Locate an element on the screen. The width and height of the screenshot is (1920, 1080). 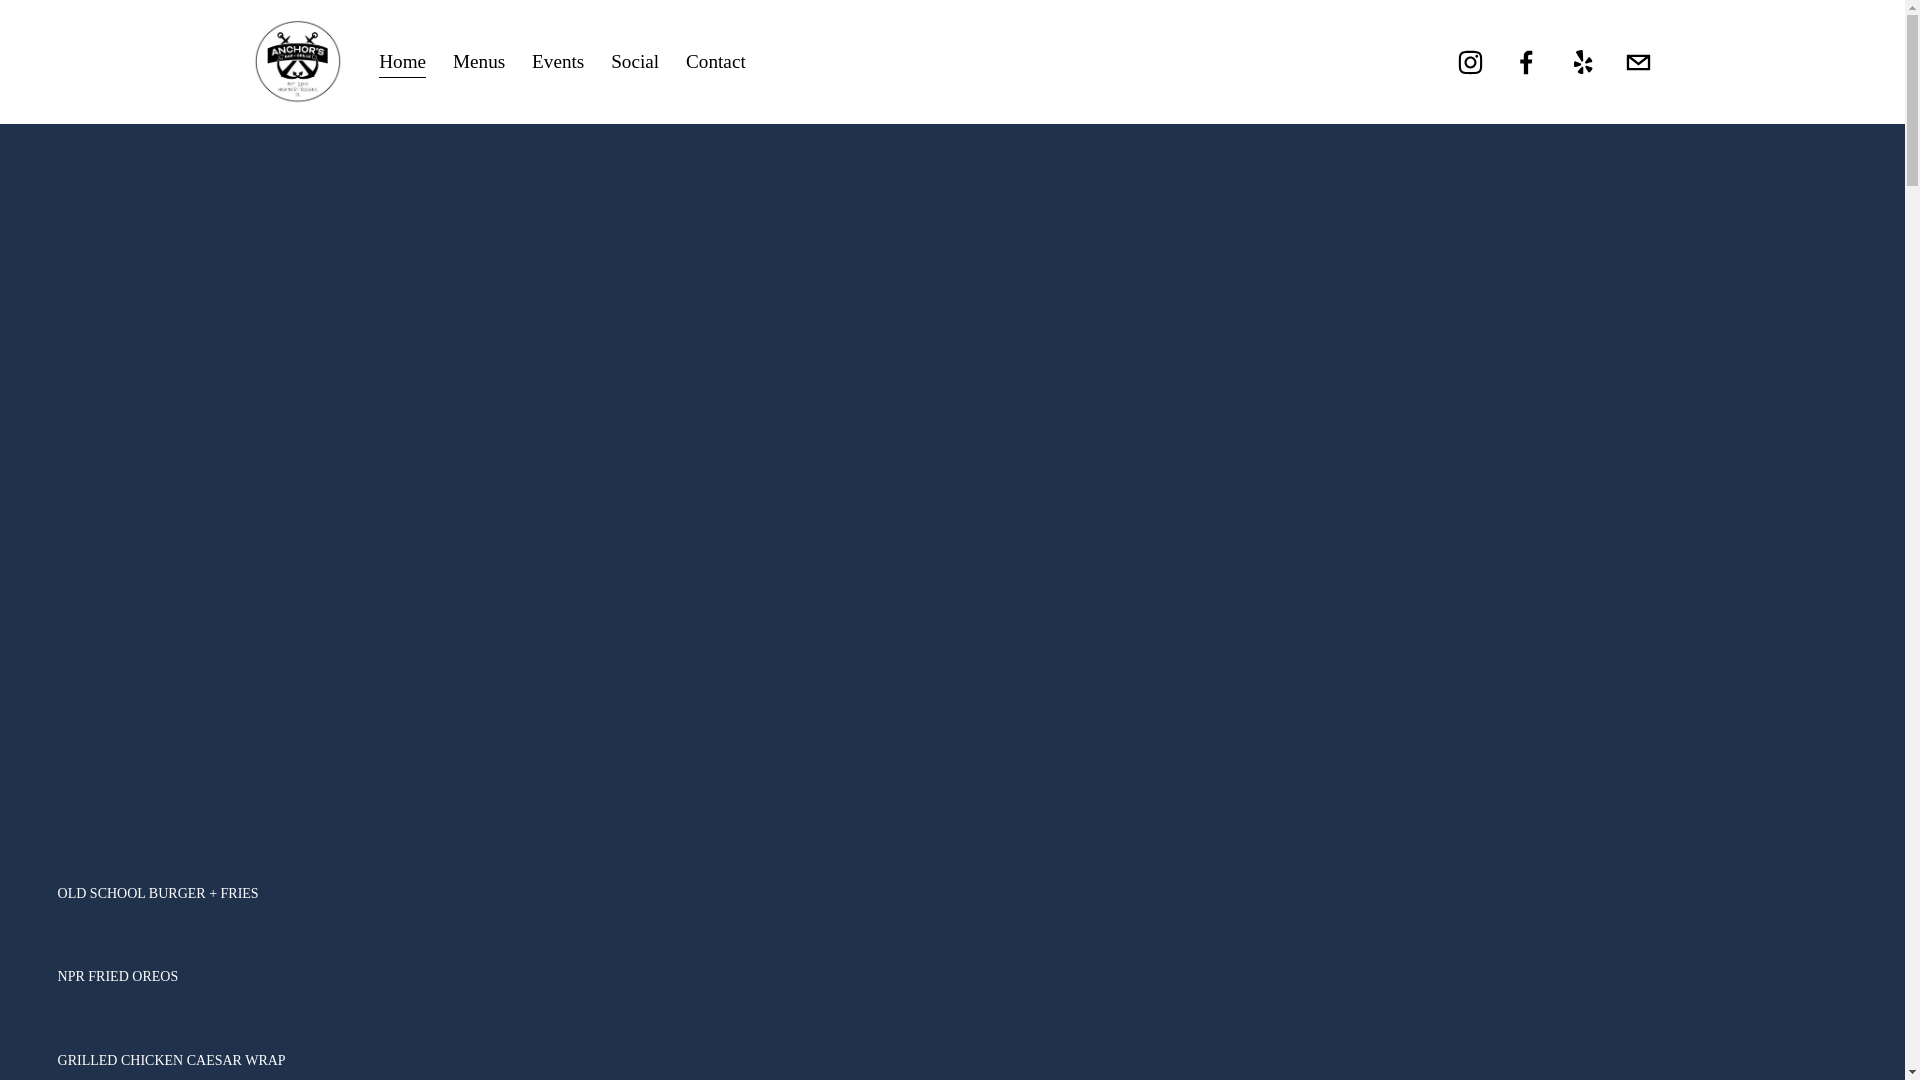
Events is located at coordinates (557, 62).